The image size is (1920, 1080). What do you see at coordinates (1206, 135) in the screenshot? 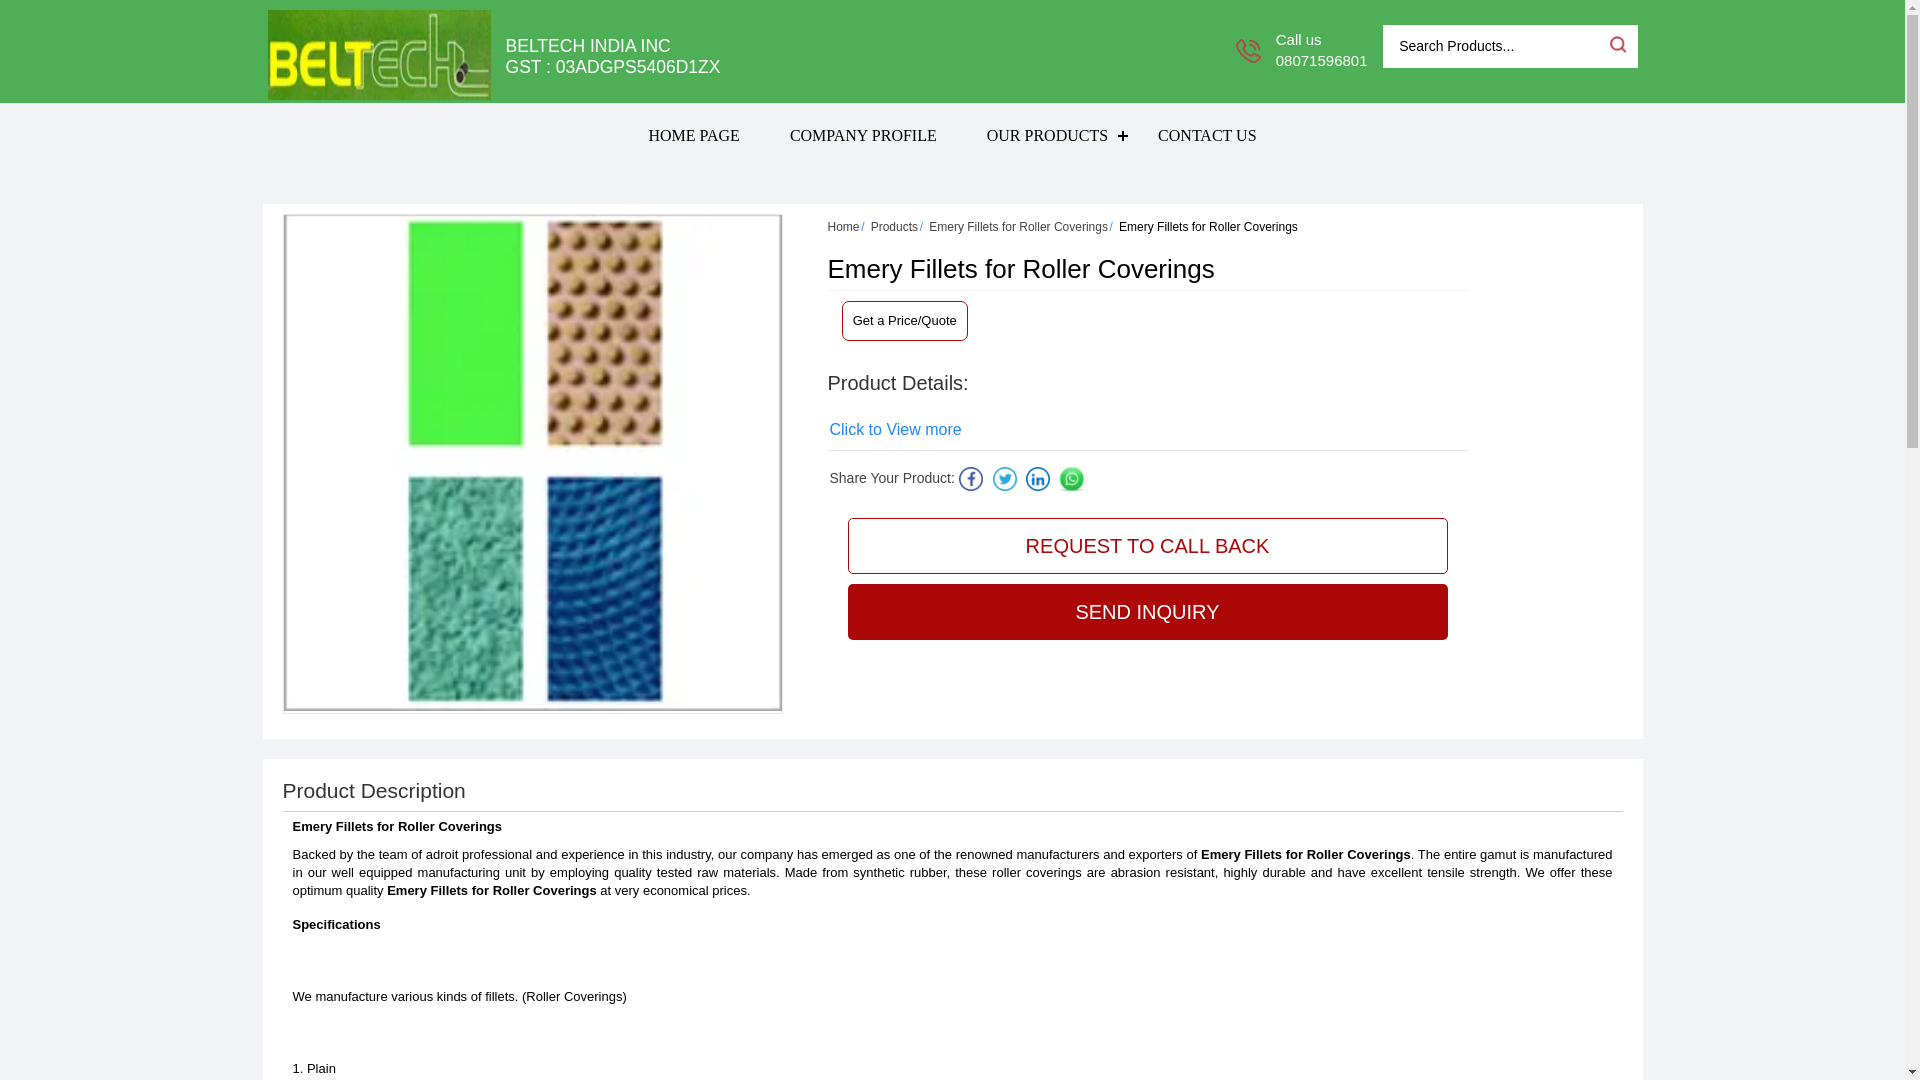
I see `CONTACT US` at bounding box center [1206, 135].